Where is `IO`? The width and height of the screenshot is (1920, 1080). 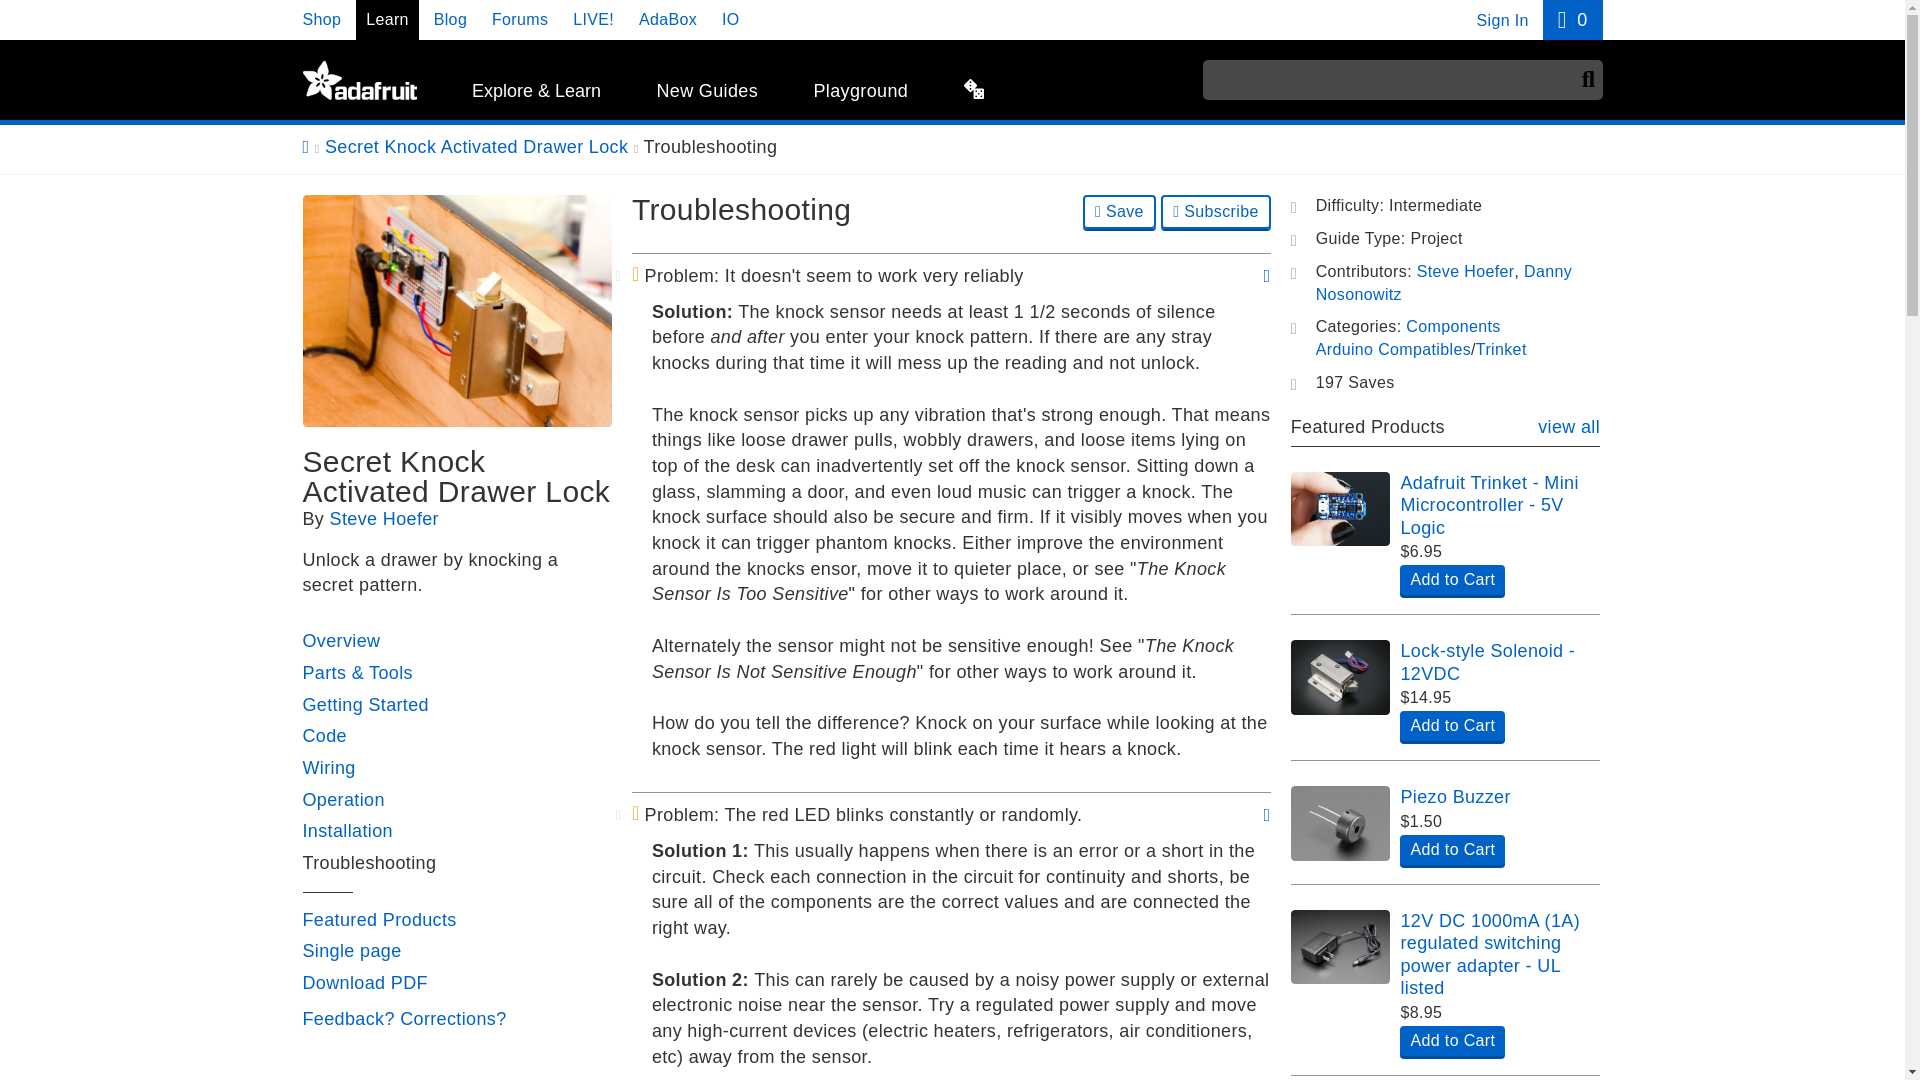 IO is located at coordinates (730, 19).